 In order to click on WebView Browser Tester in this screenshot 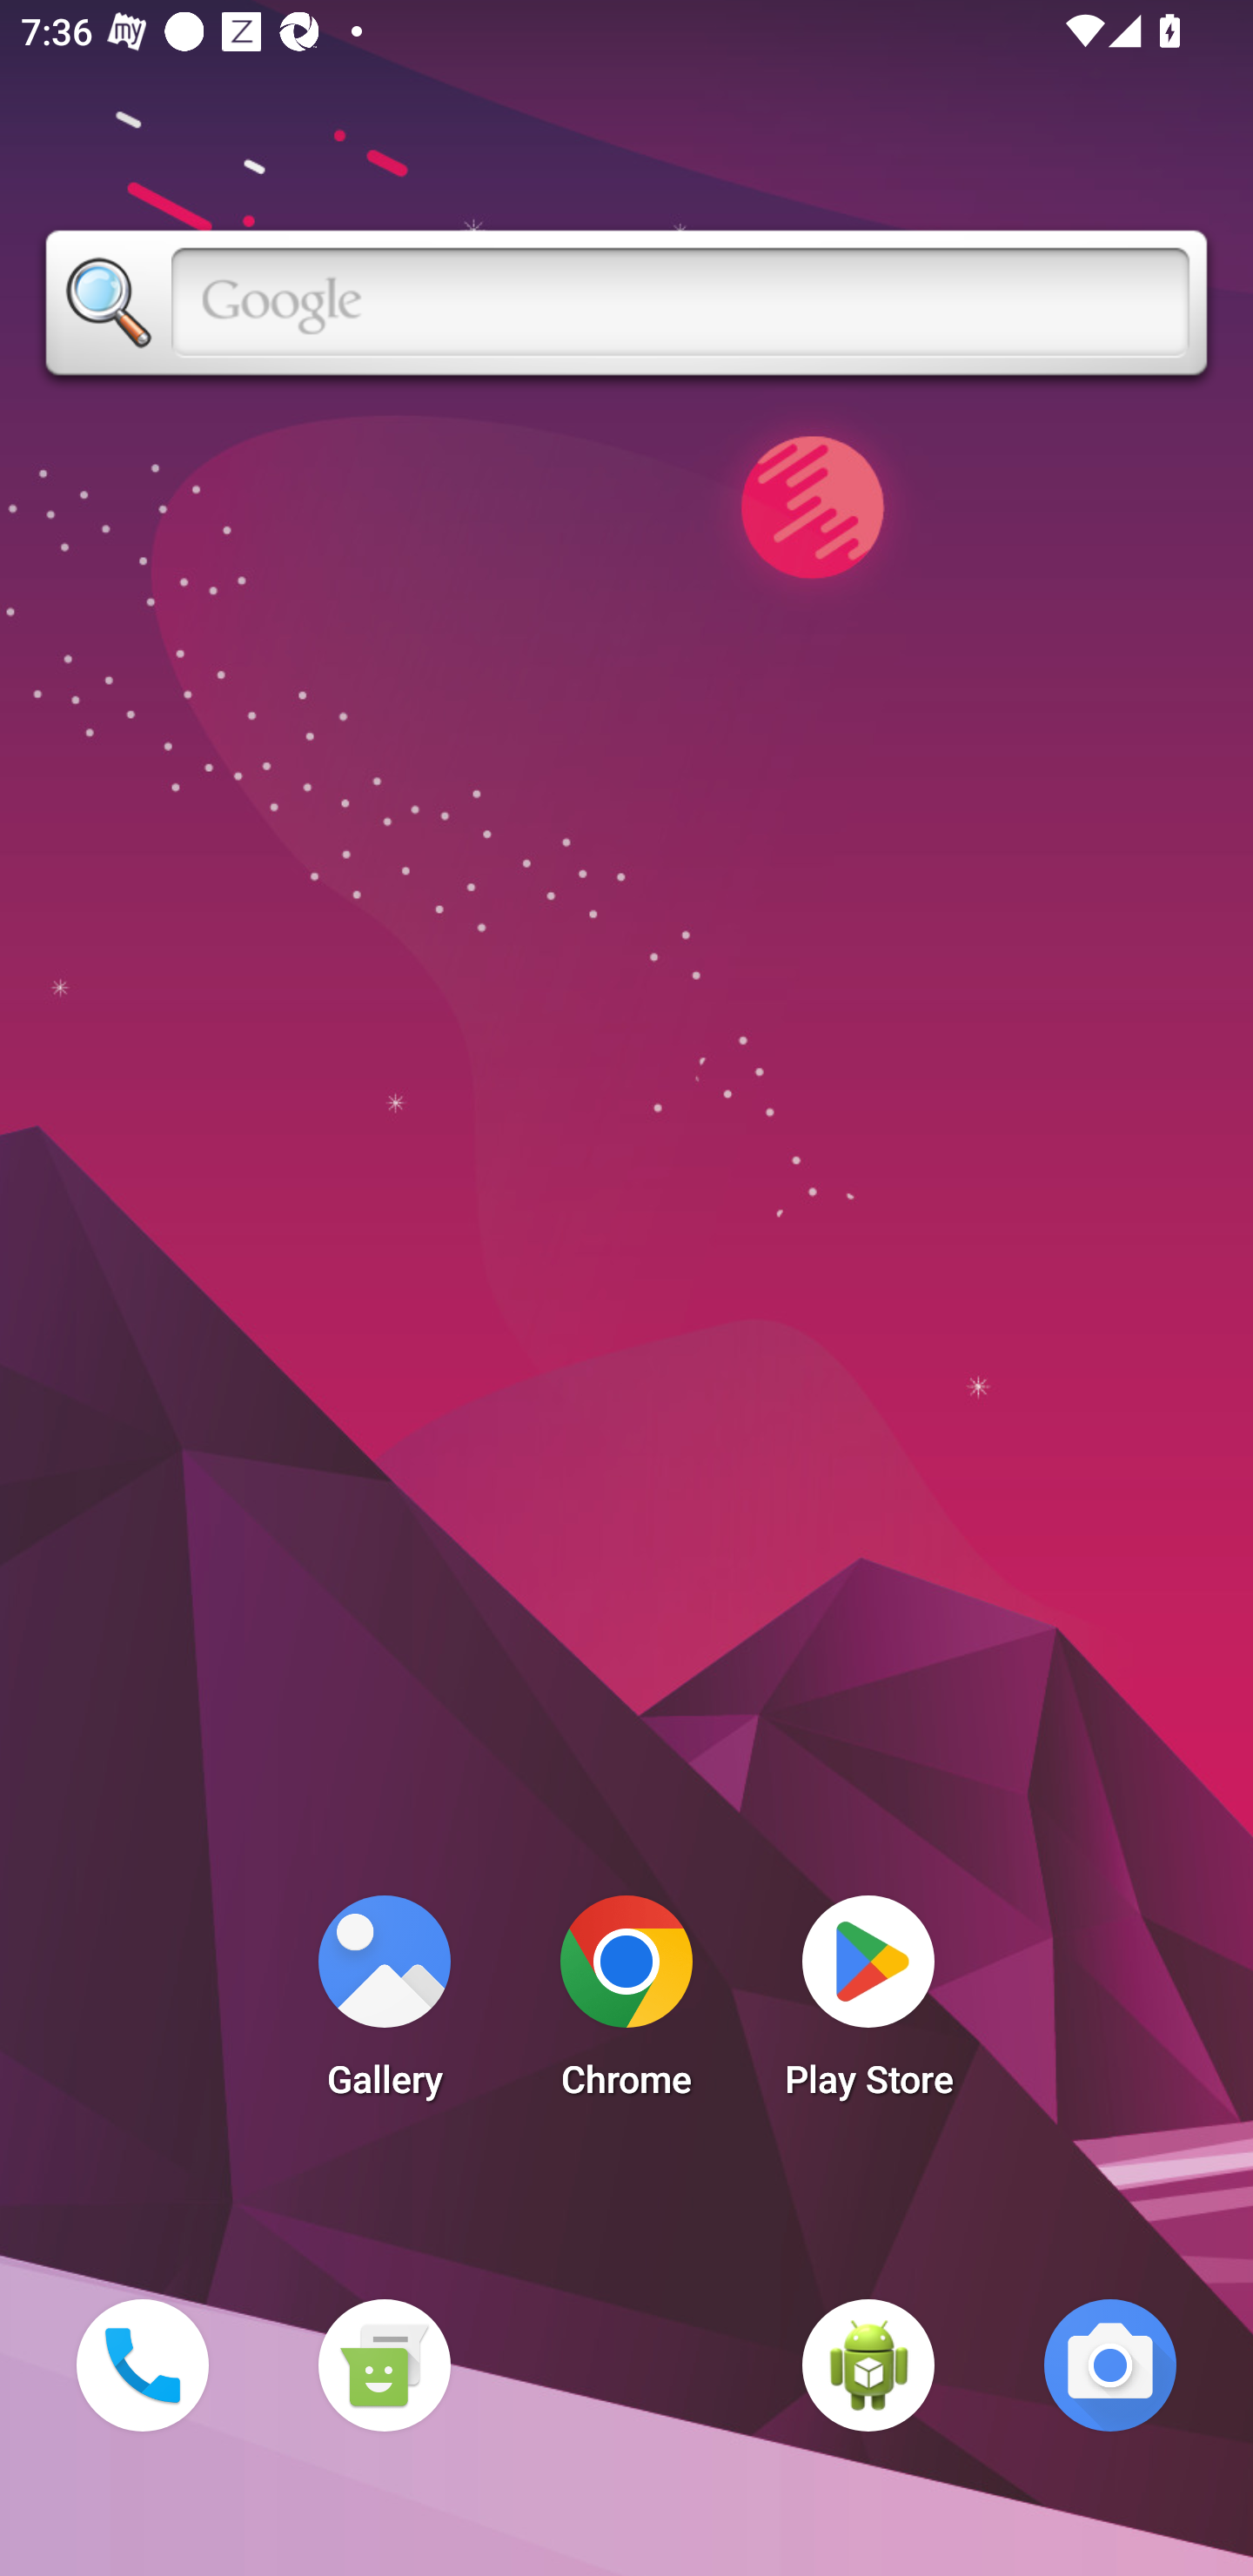, I will do `click(868, 2365)`.